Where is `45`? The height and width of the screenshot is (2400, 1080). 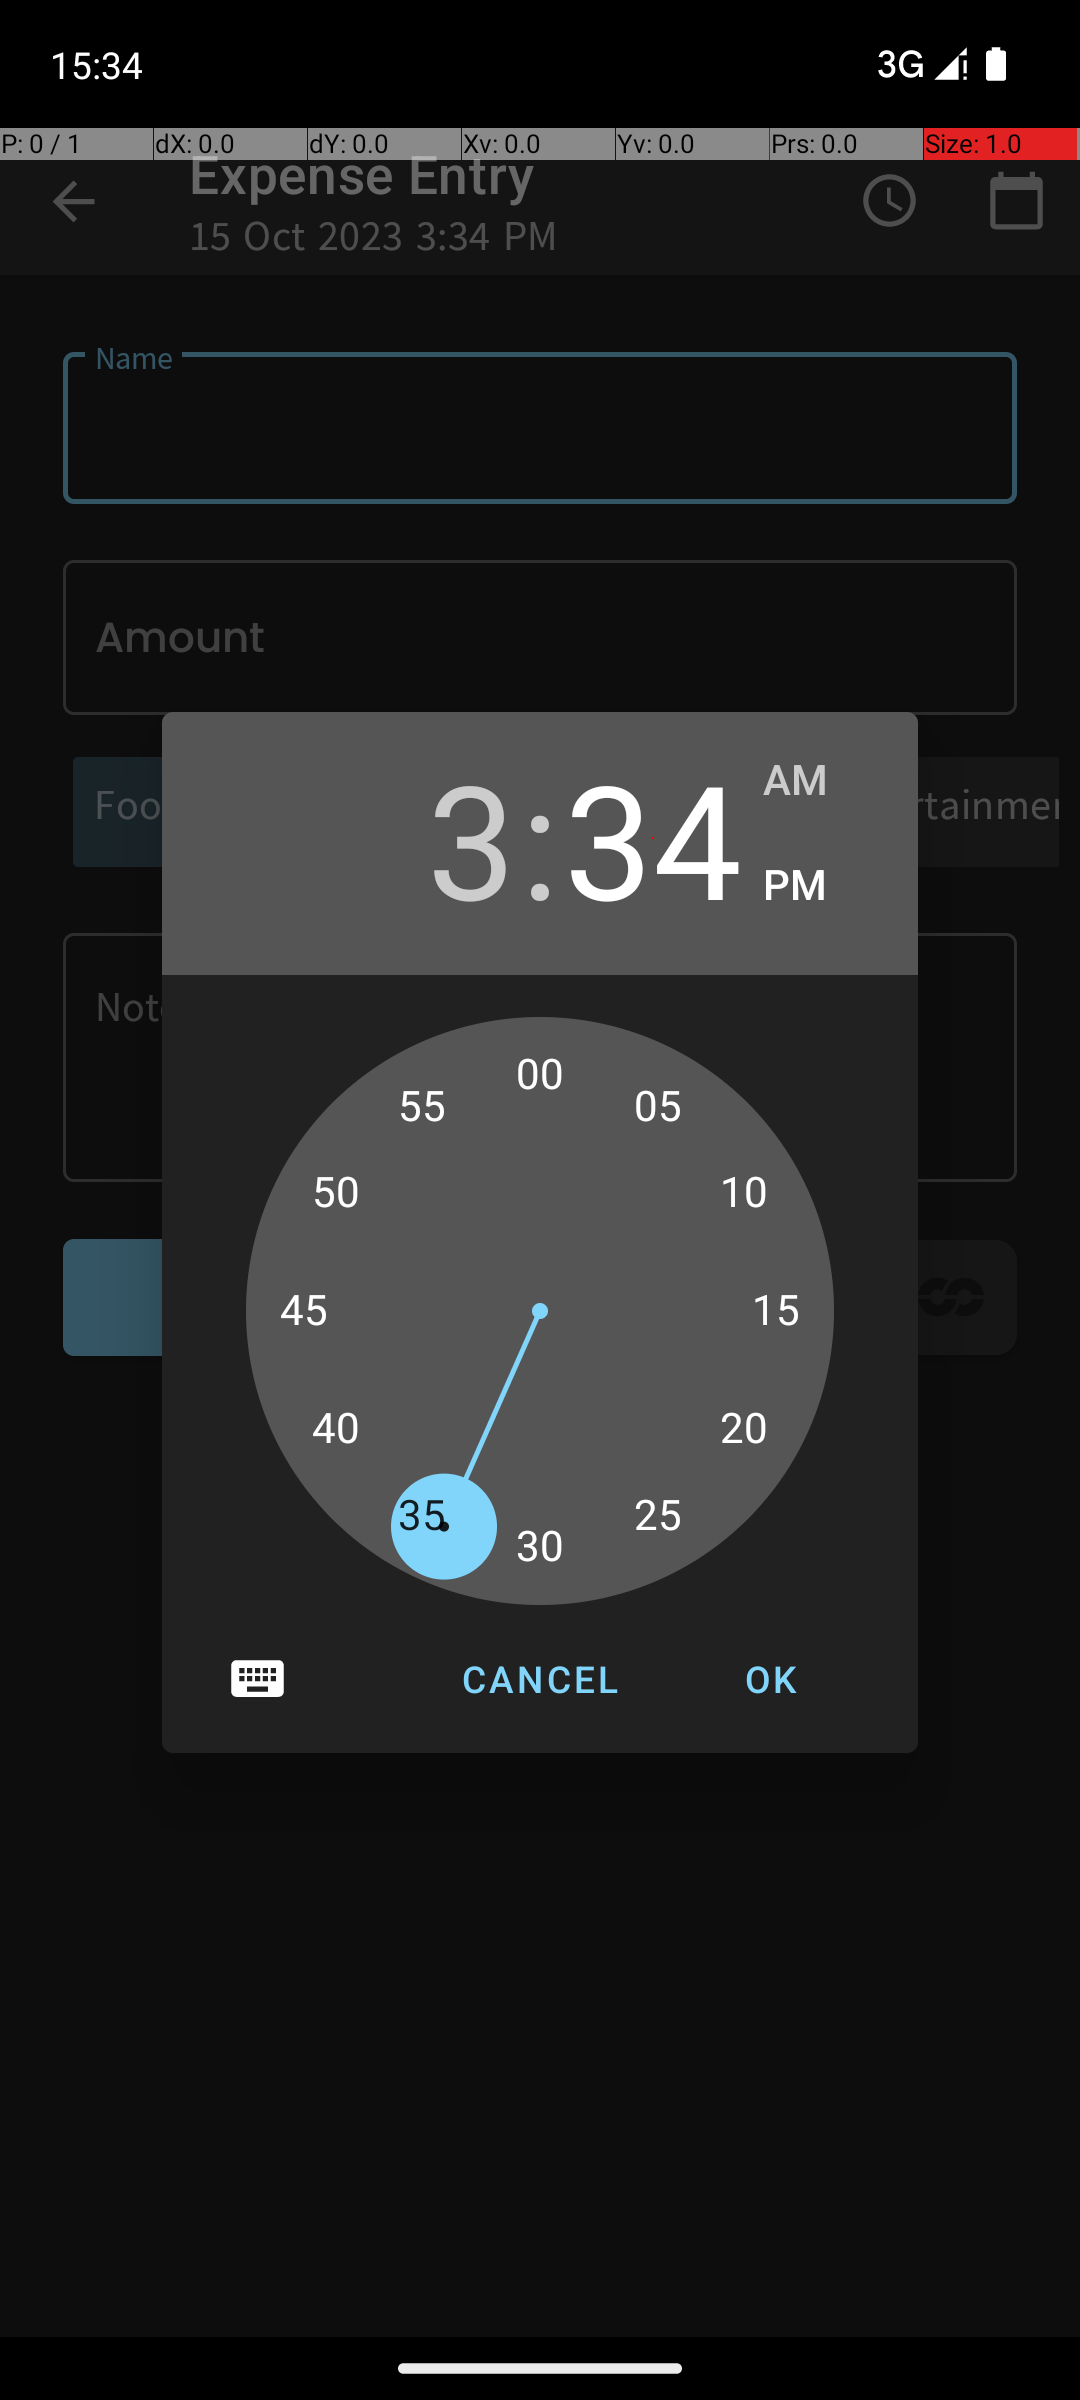
45 is located at coordinates (304, 1311).